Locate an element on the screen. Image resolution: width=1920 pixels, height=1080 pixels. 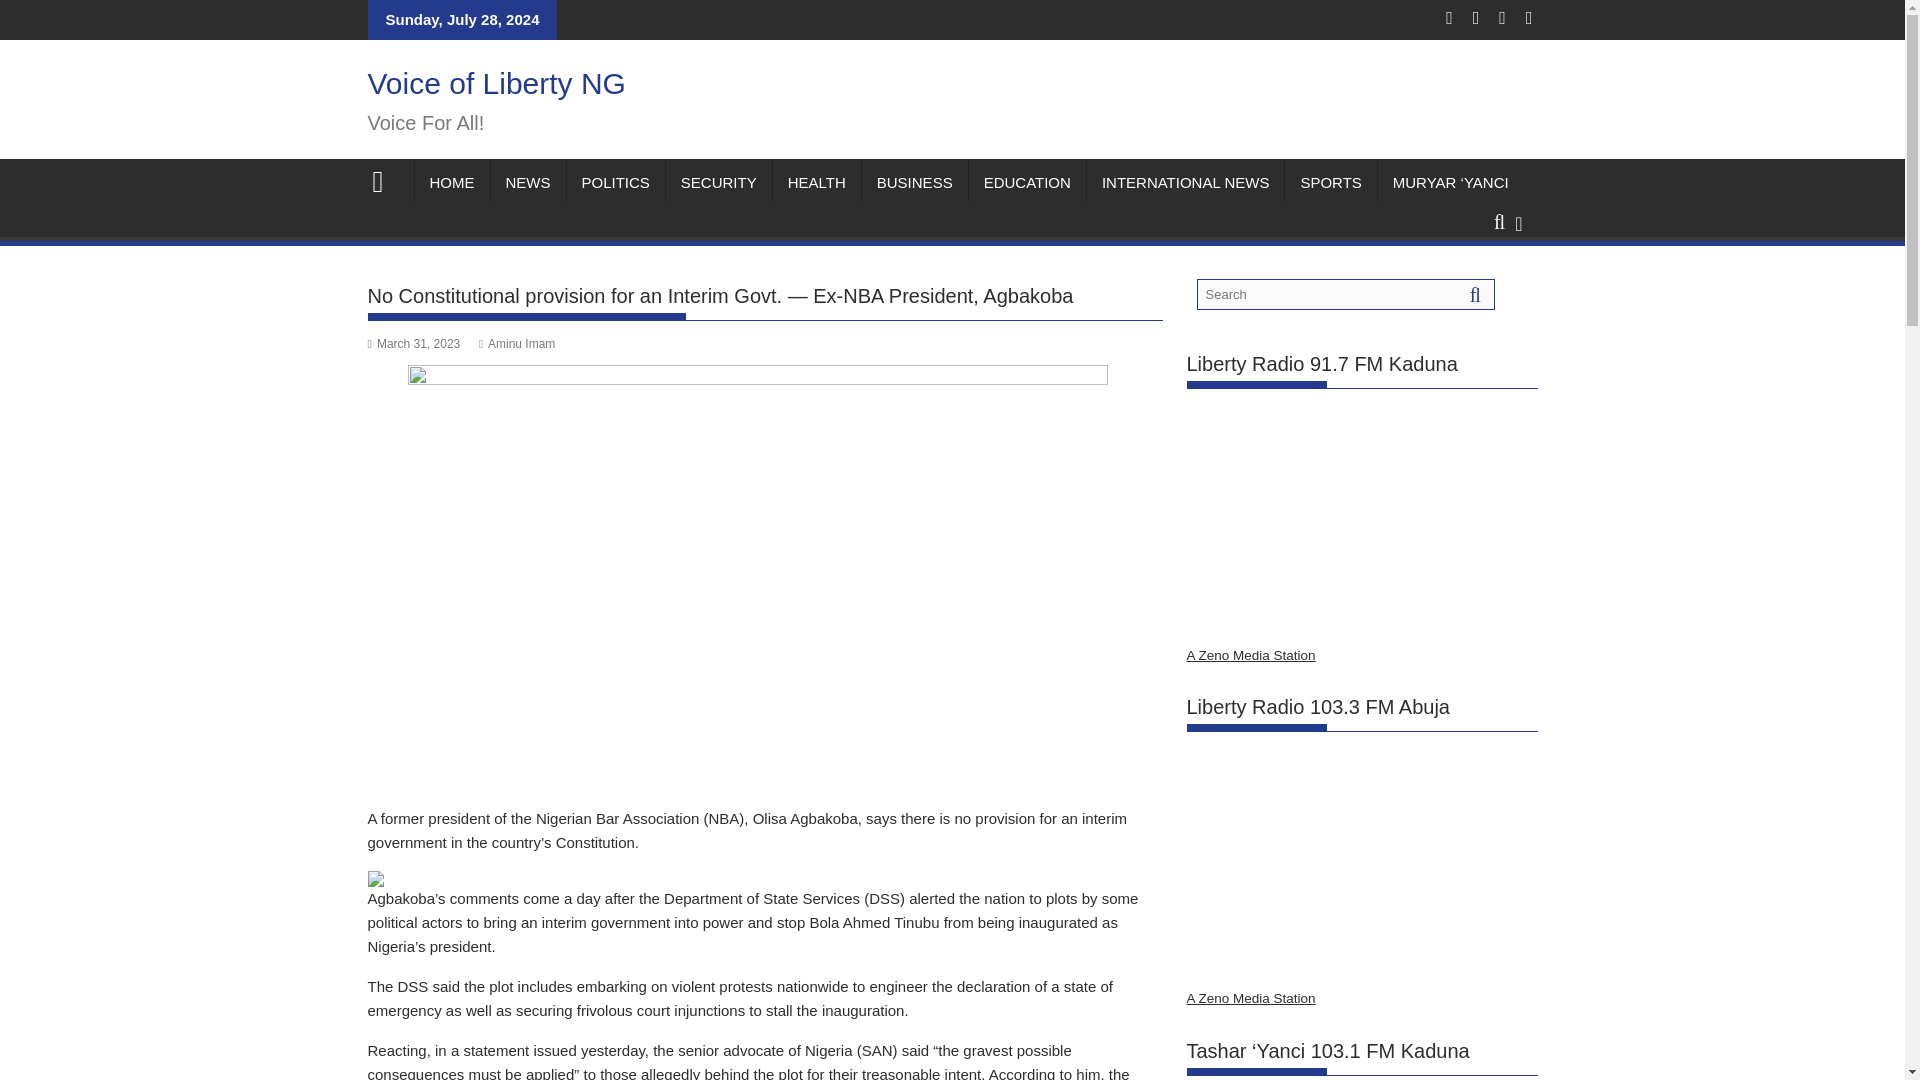
Voice of Liberty NG is located at coordinates (386, 180).